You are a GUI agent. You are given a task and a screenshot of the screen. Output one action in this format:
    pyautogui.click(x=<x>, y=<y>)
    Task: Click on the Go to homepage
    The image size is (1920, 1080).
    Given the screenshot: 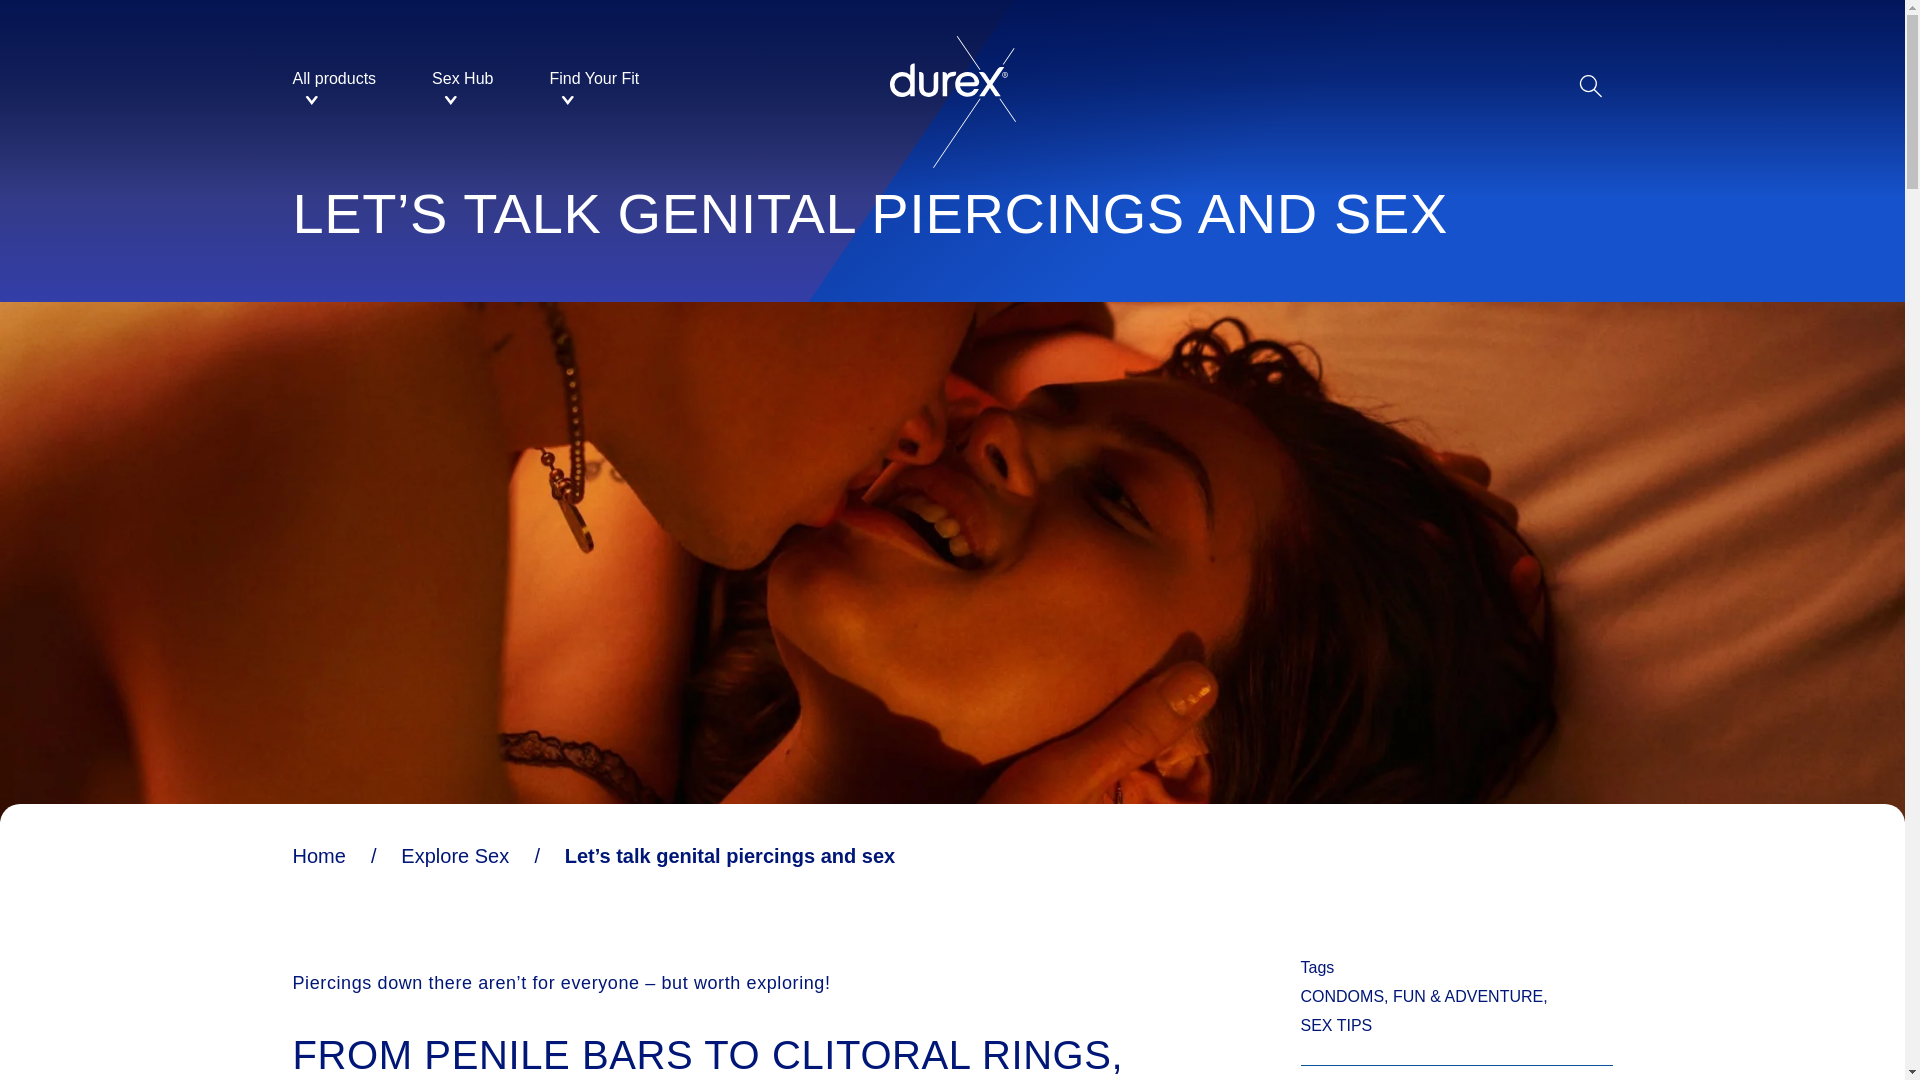 What is the action you would take?
    pyautogui.click(x=950, y=238)
    